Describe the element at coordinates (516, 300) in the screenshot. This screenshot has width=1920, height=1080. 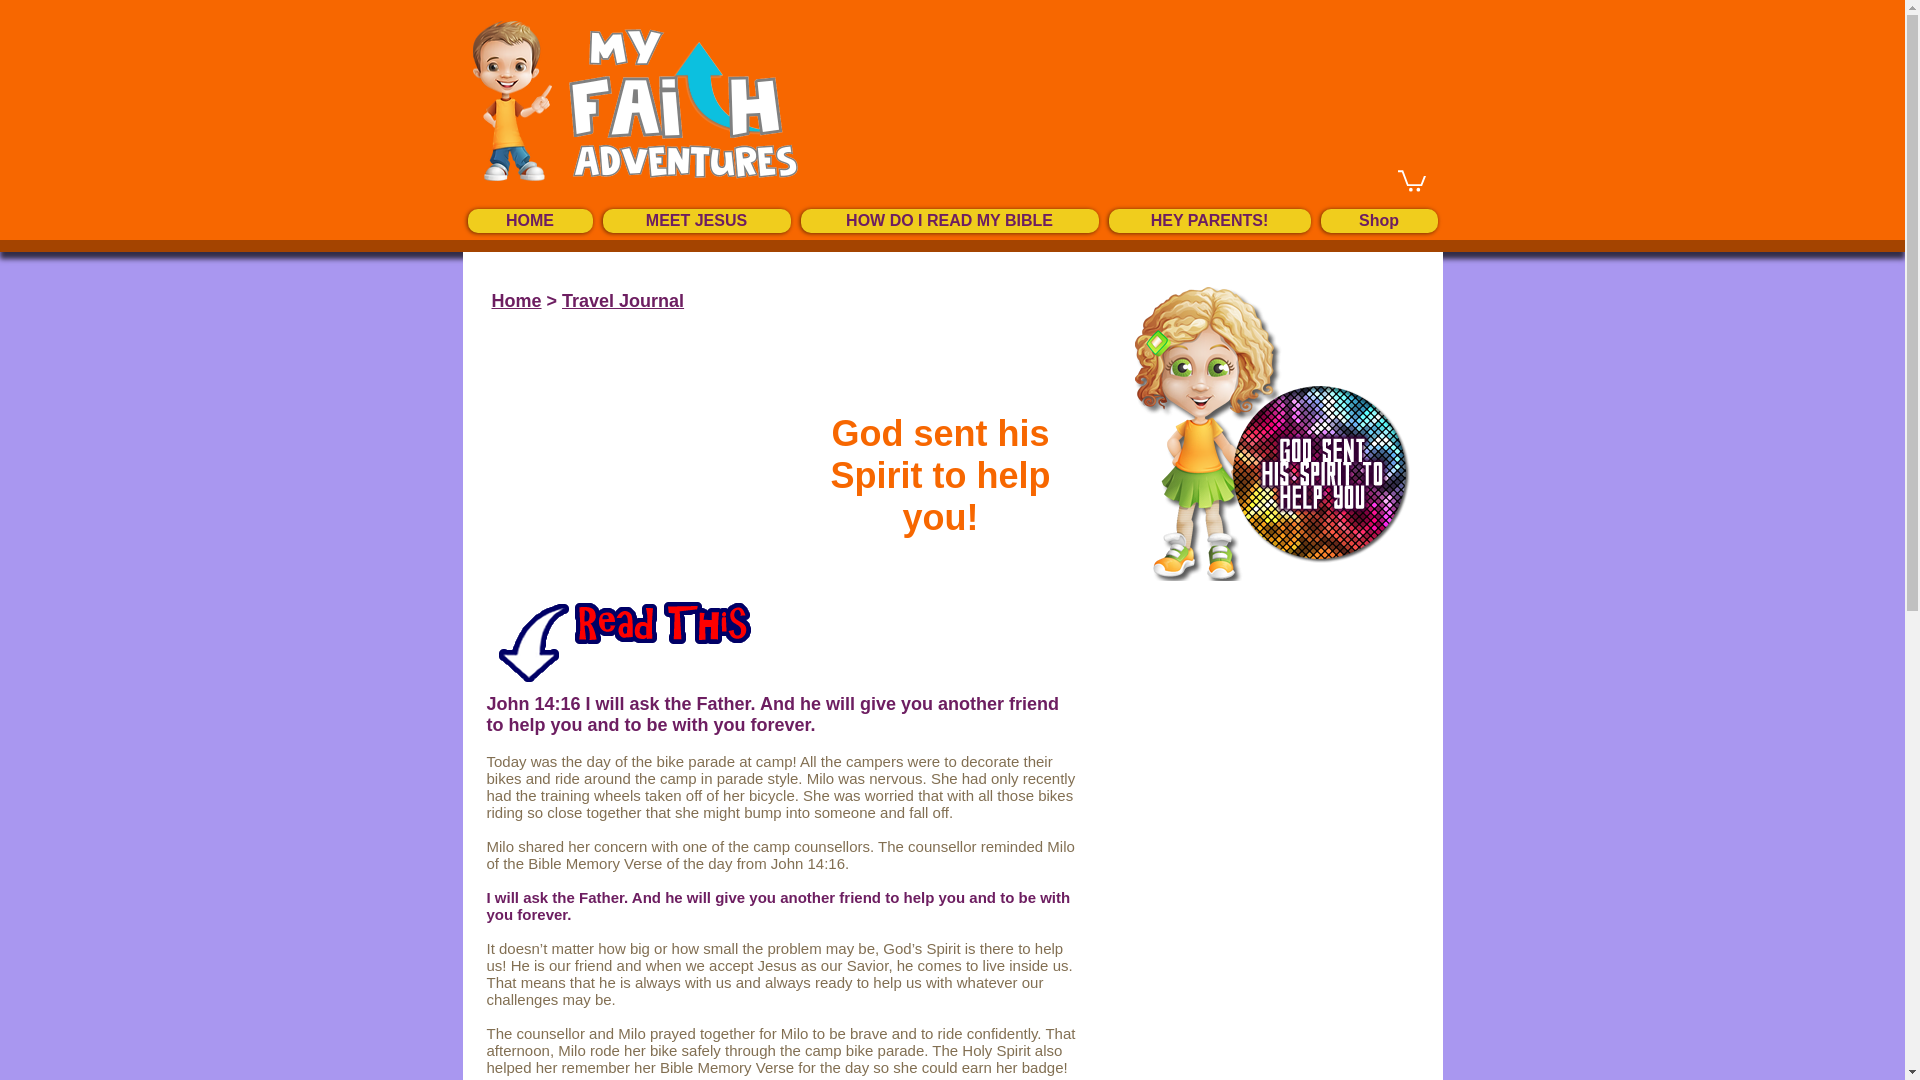
I see `Home` at that location.